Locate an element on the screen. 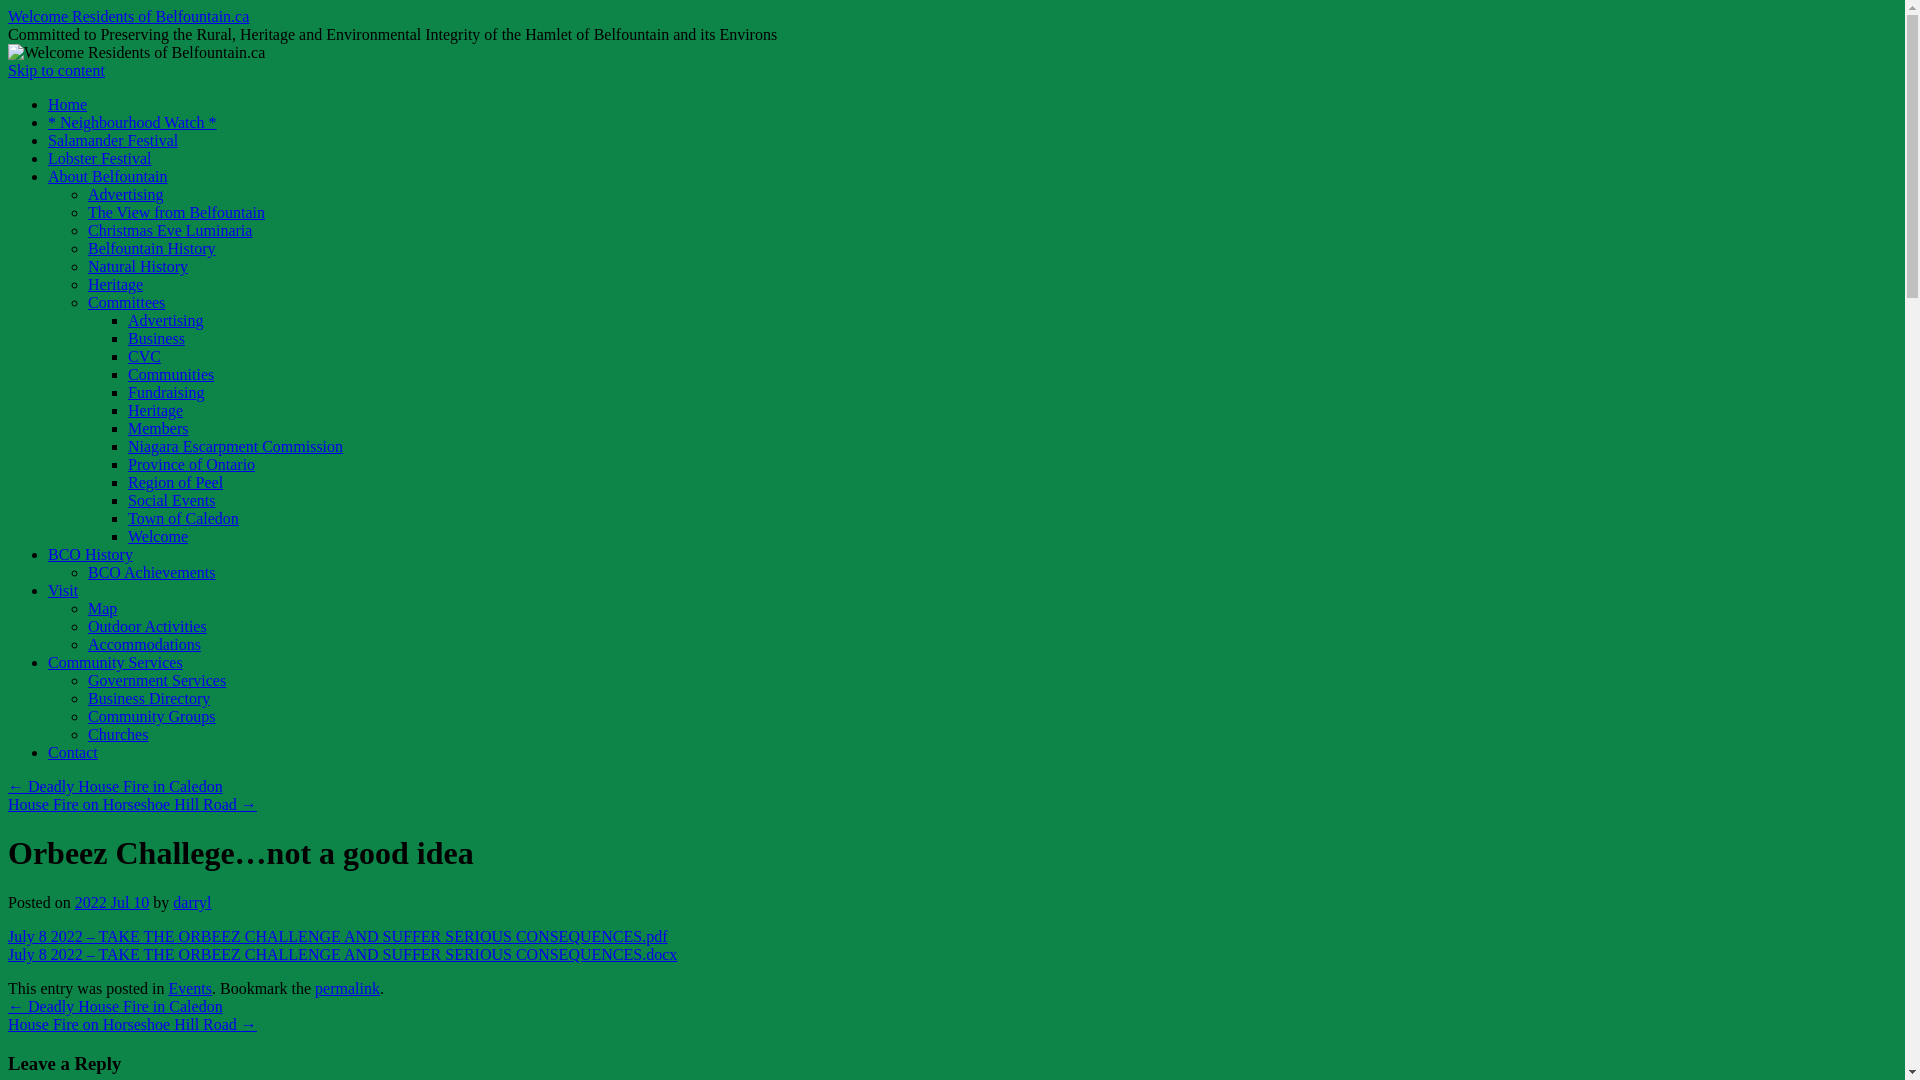 This screenshot has width=1920, height=1080. Committees is located at coordinates (126, 302).